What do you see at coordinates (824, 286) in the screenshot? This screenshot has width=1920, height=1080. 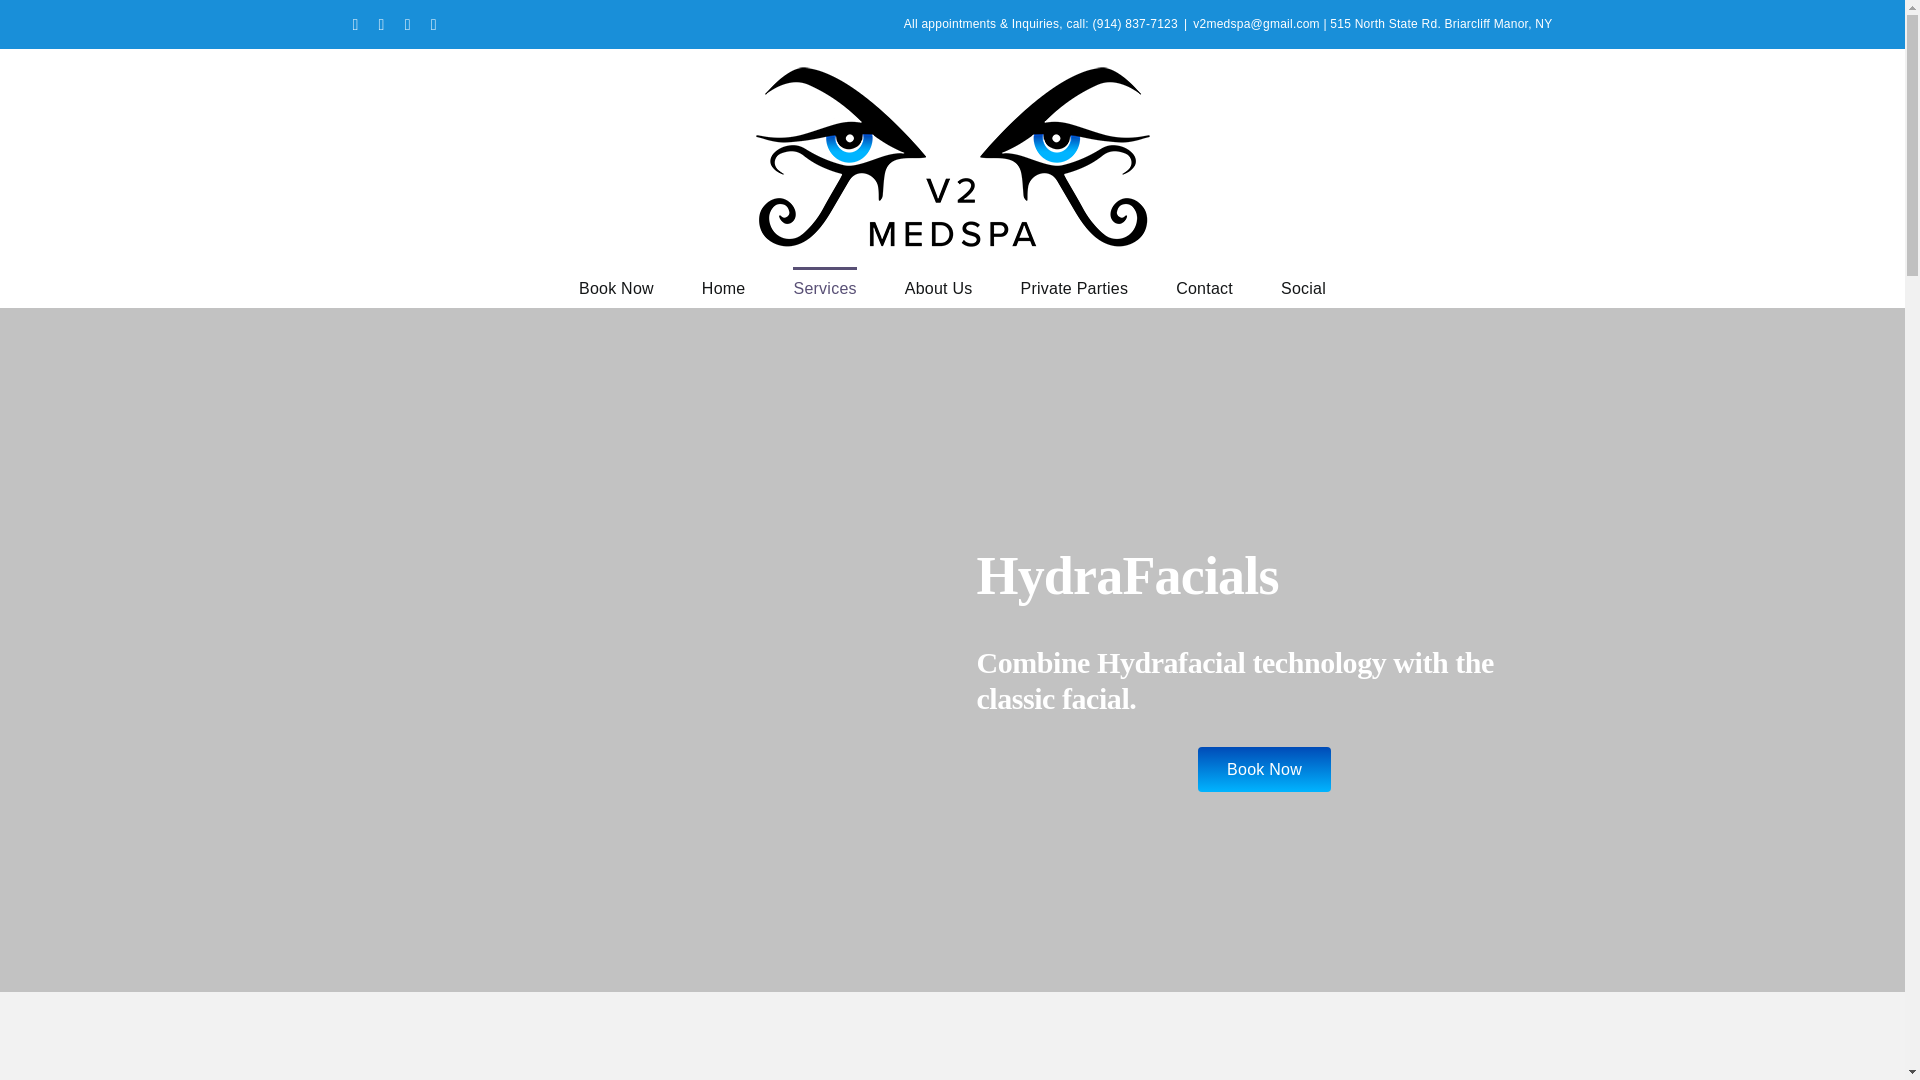 I see `Services` at bounding box center [824, 286].